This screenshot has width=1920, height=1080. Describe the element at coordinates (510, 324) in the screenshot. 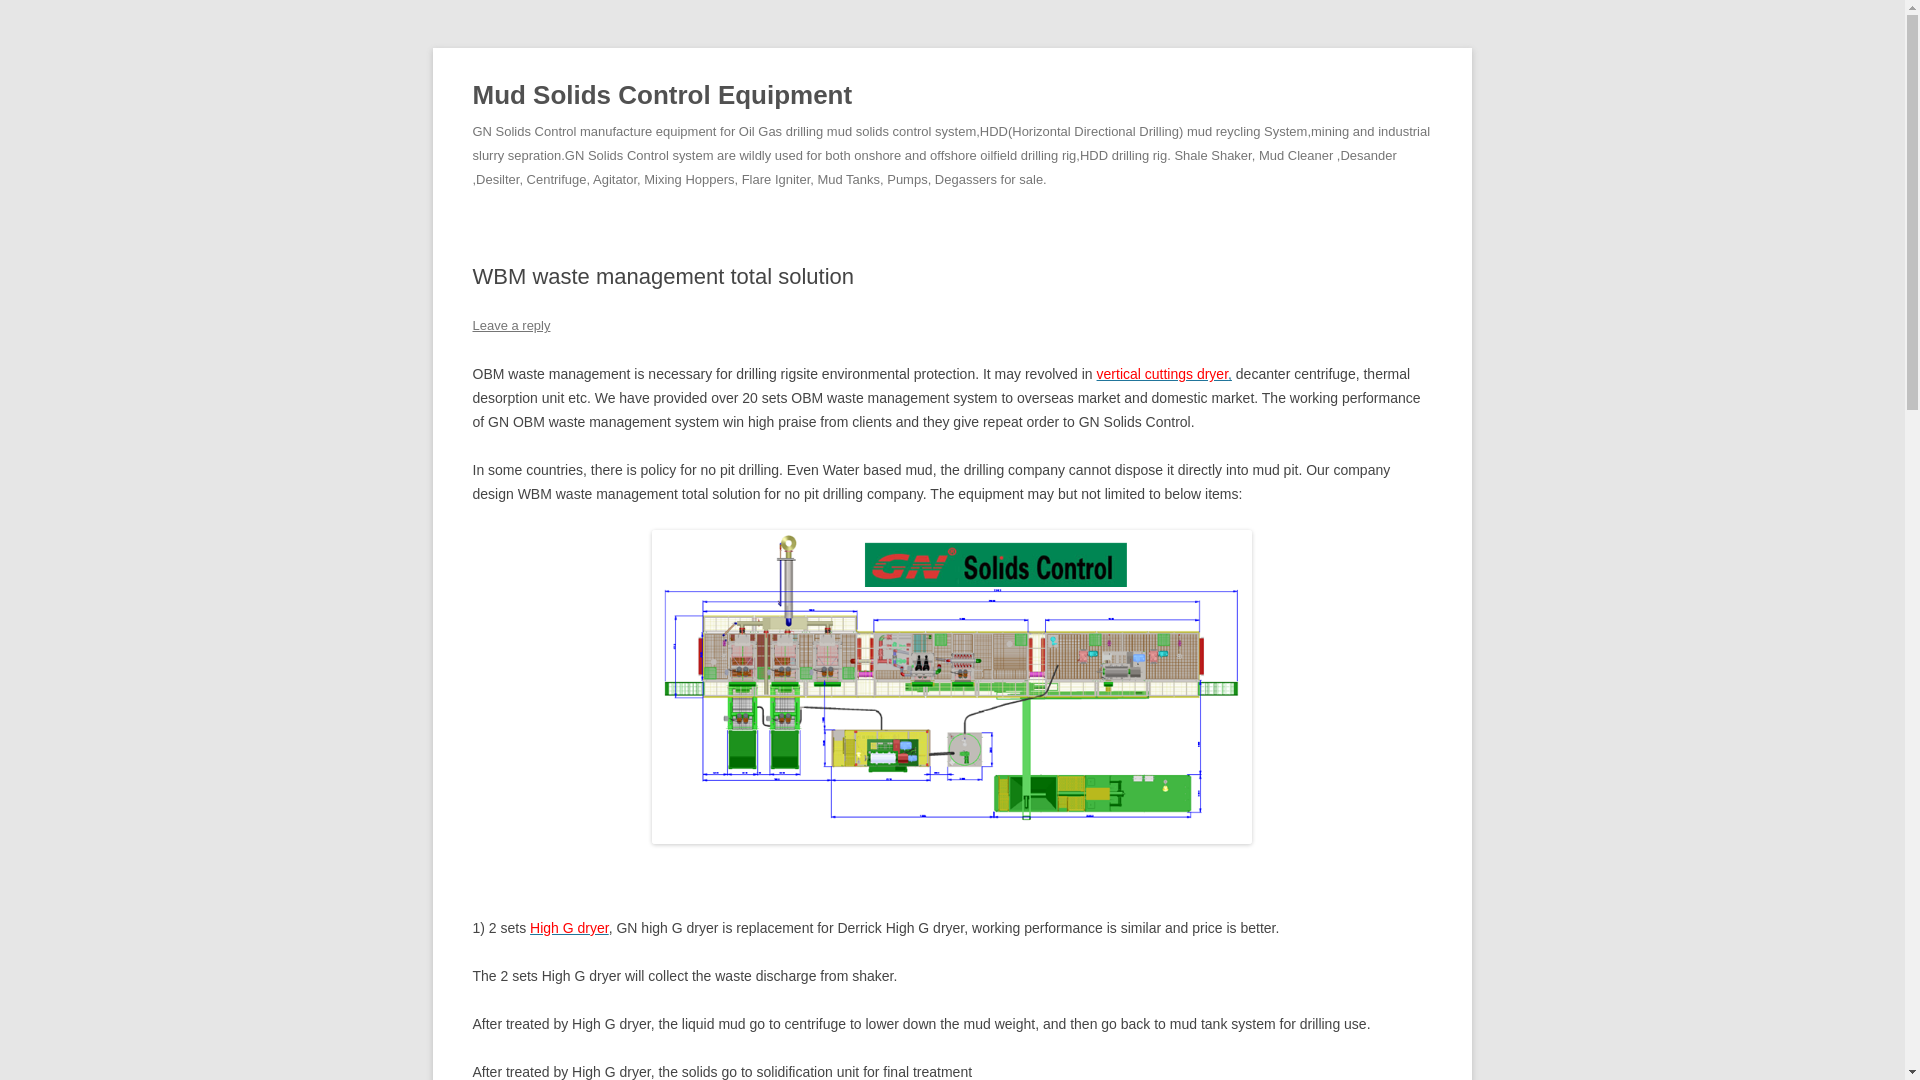

I see `Leave a reply` at that location.